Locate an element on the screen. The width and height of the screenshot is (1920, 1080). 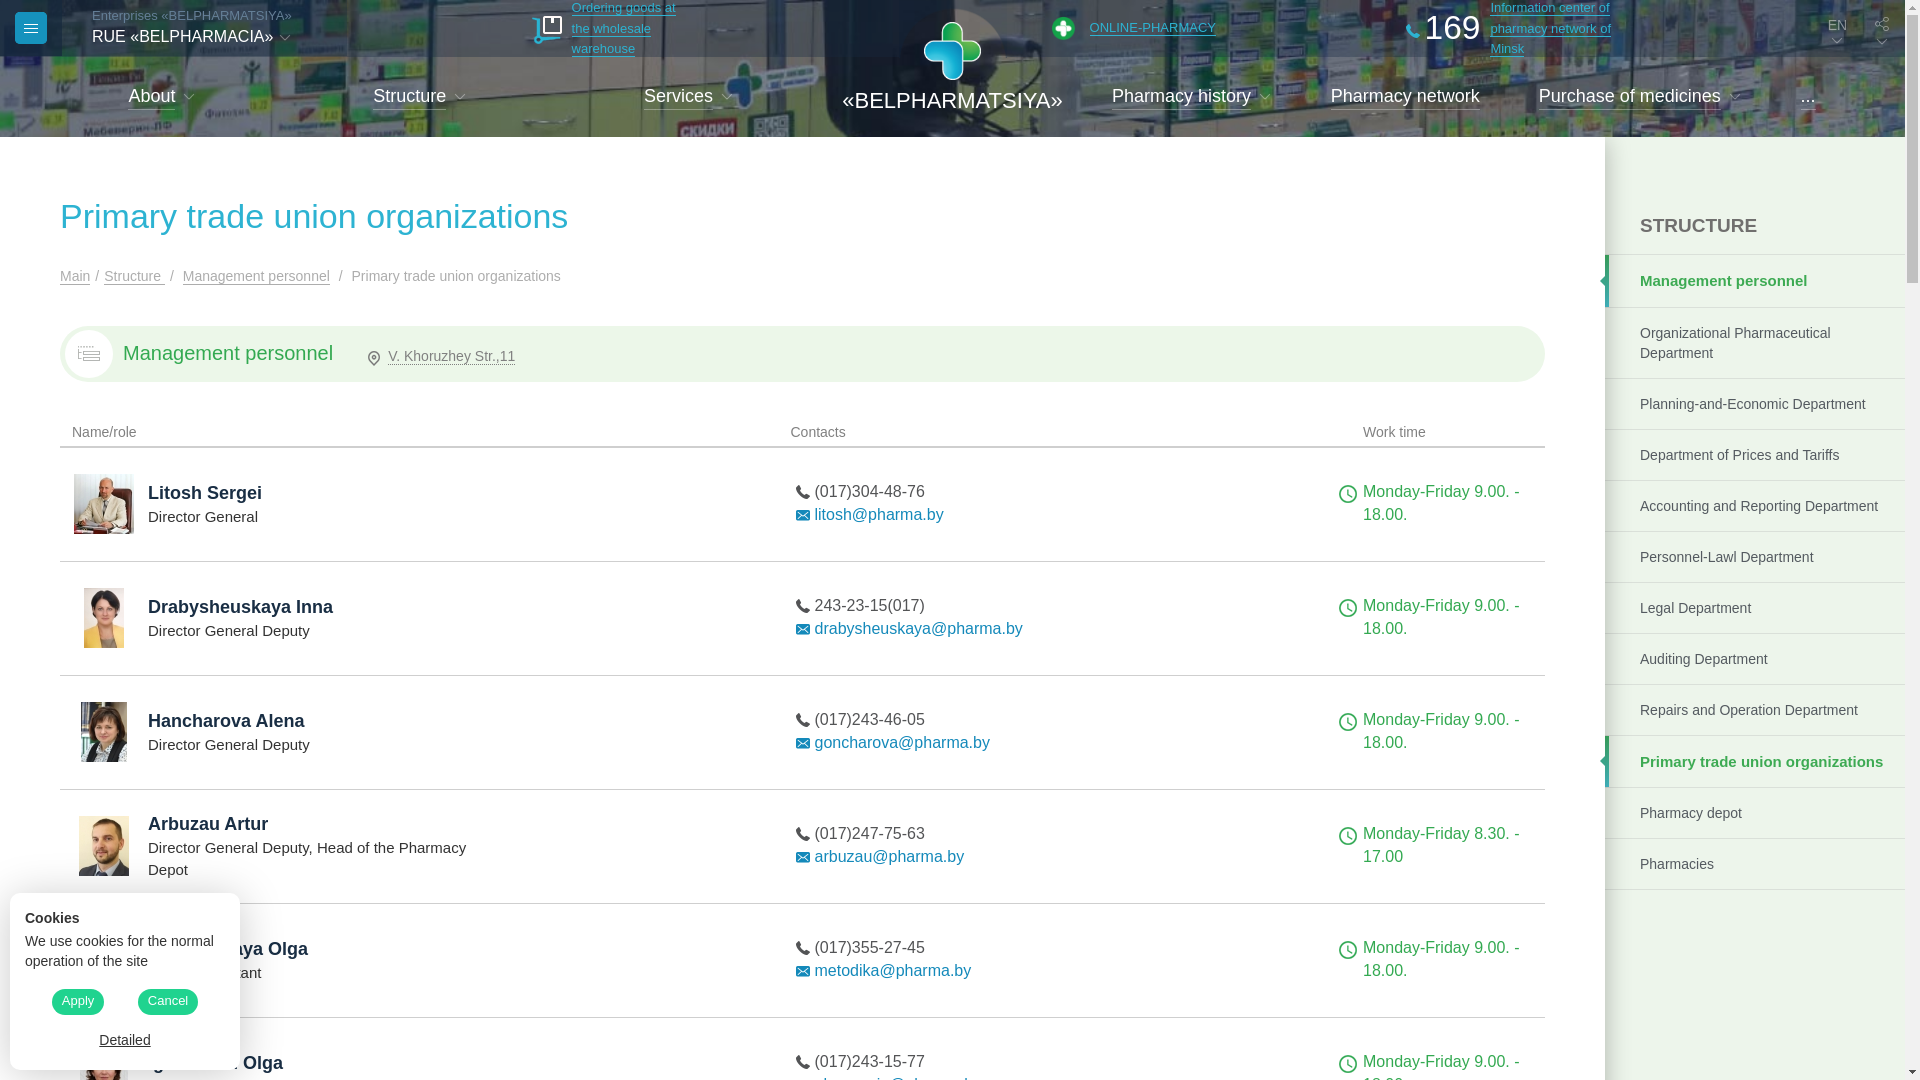
goncharova@pharma.by is located at coordinates (902, 742).